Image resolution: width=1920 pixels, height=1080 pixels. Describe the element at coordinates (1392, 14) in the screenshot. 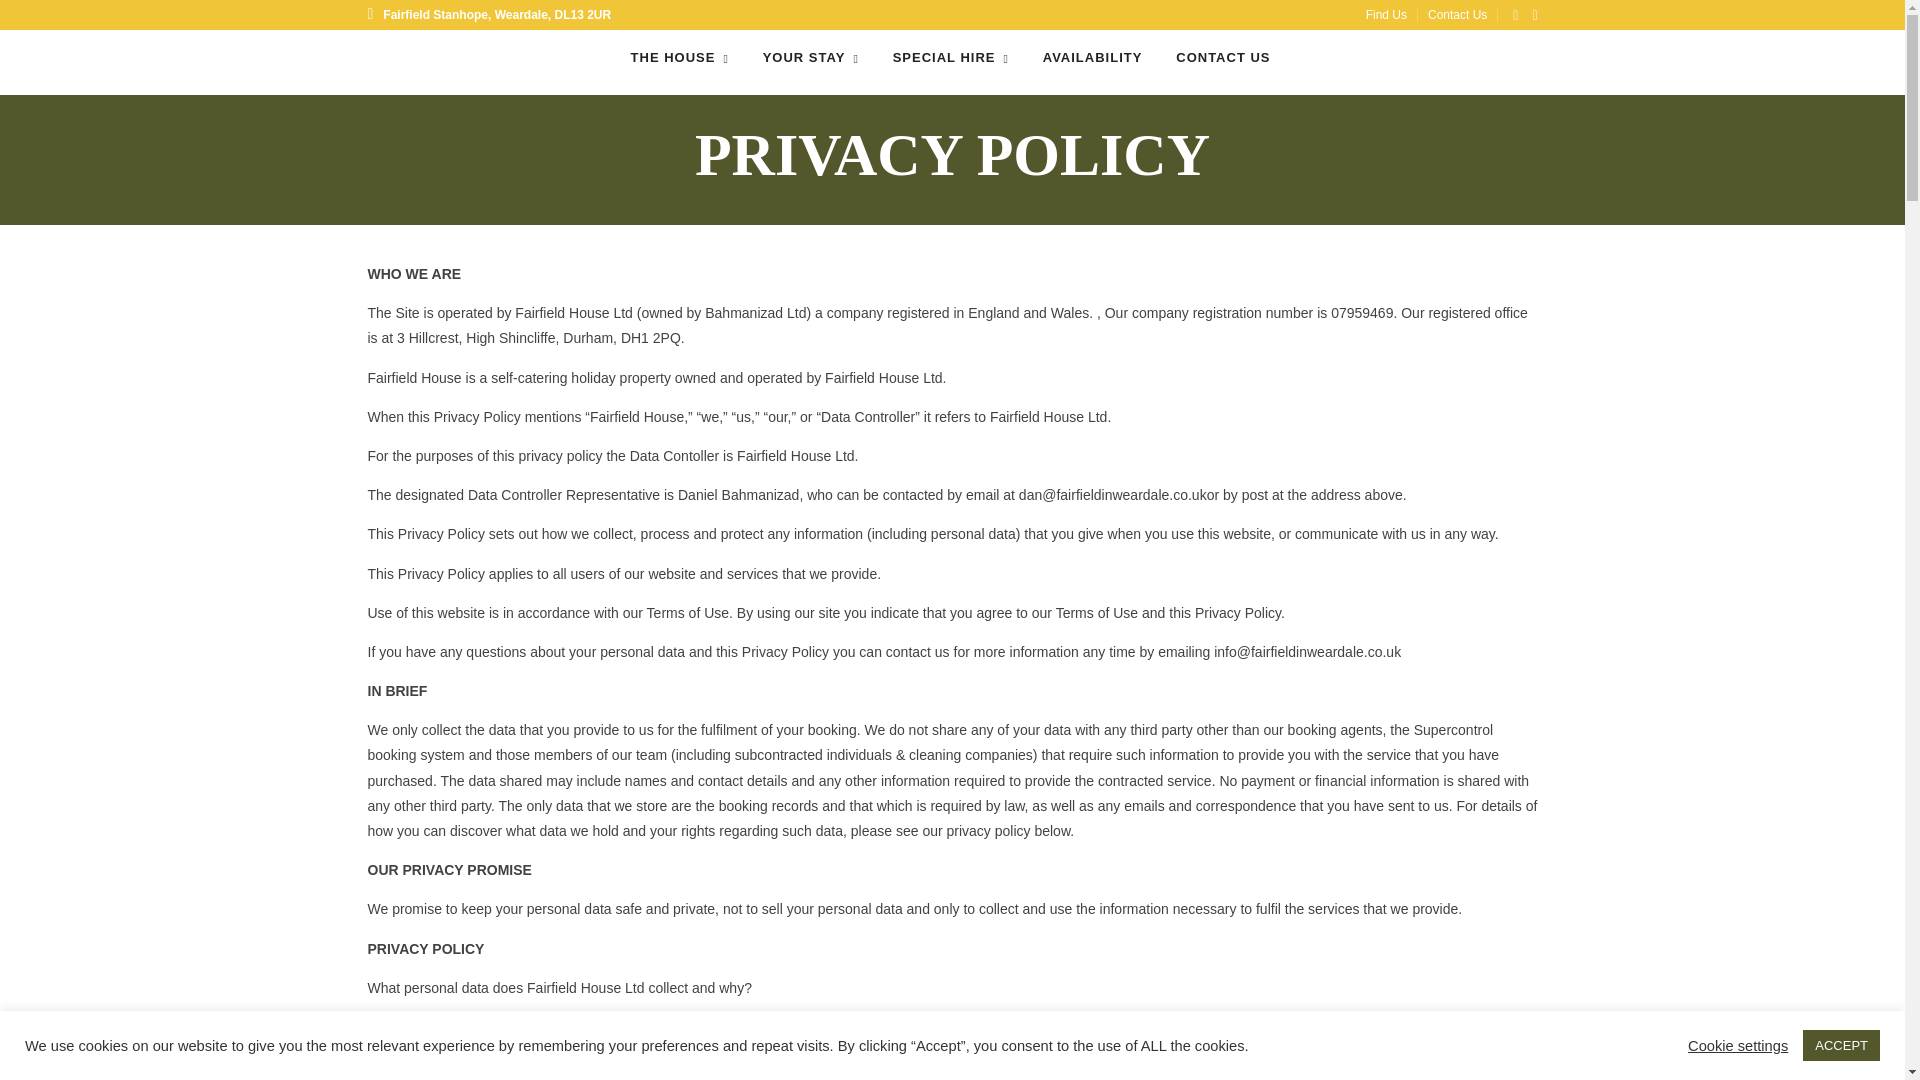

I see `Find Us` at that location.